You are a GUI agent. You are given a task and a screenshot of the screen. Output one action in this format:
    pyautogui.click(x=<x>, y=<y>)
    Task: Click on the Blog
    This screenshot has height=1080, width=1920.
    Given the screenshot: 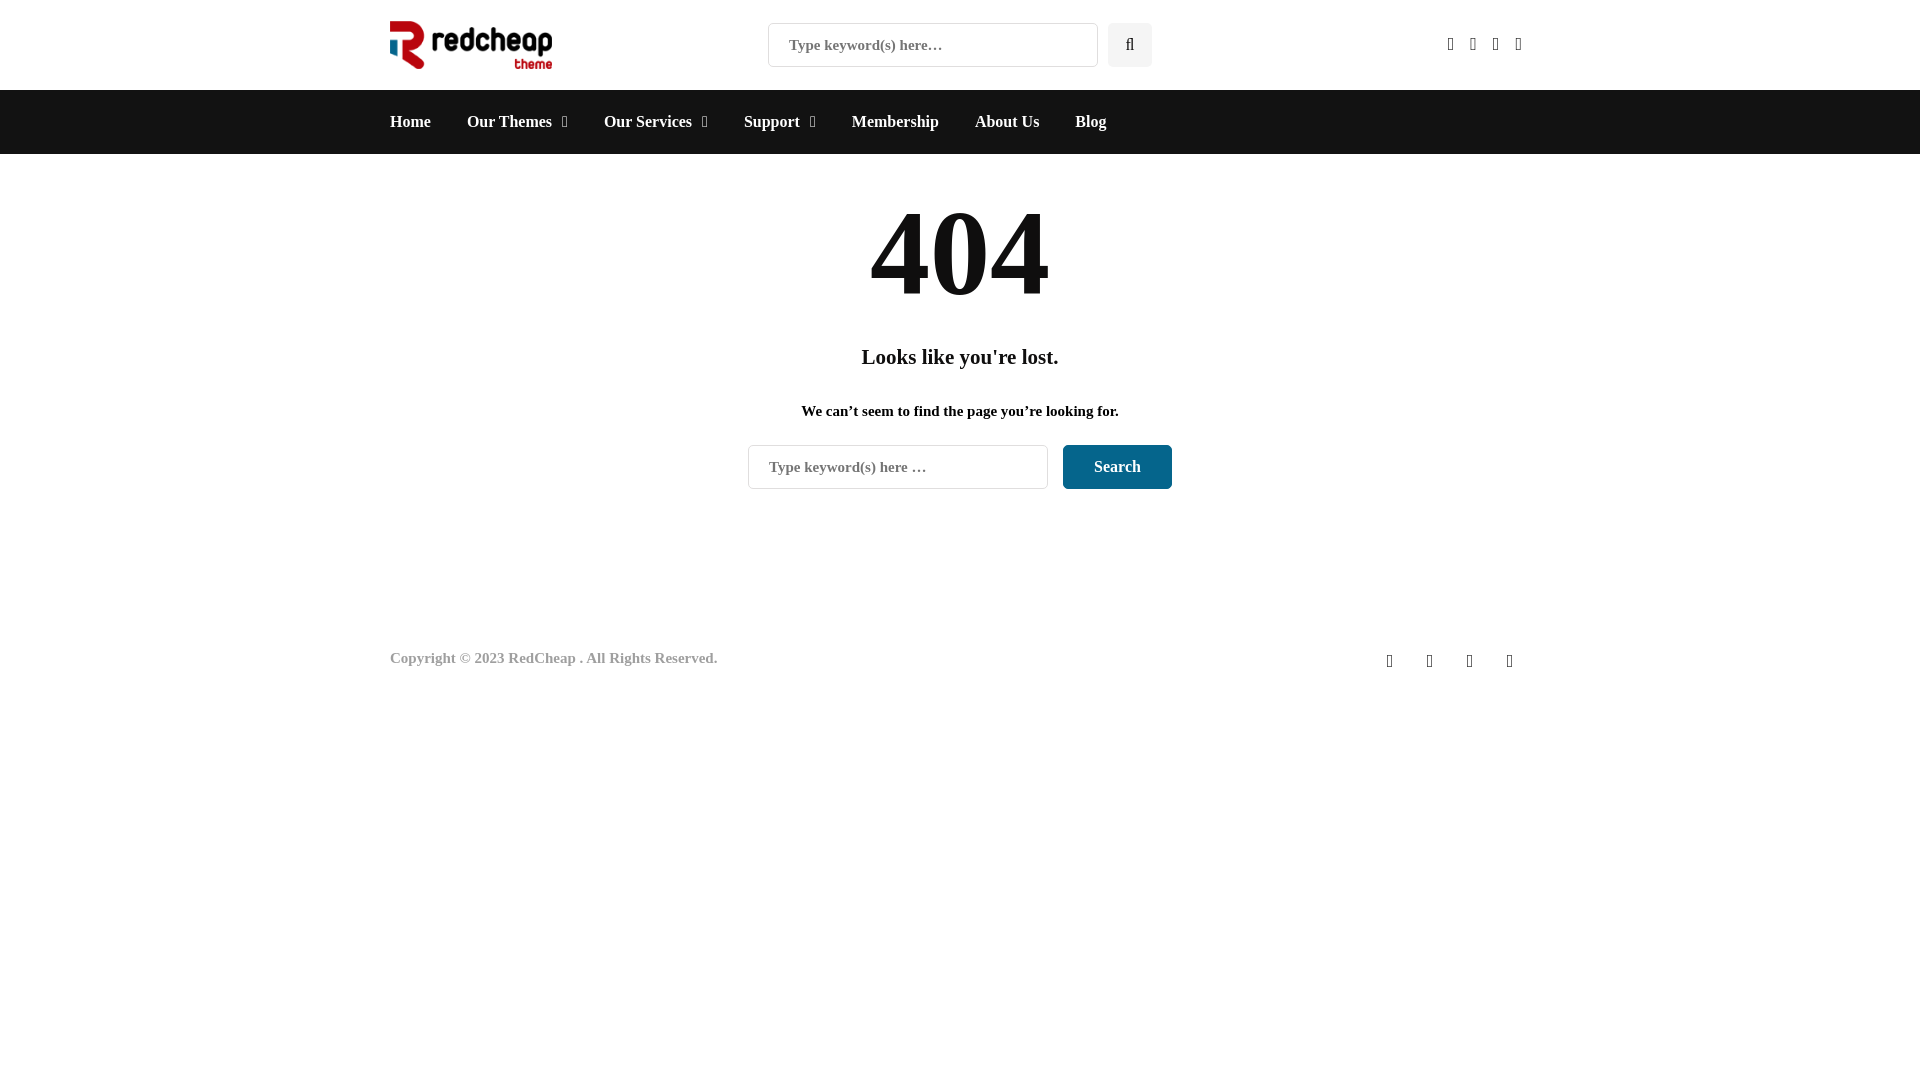 What is the action you would take?
    pyautogui.click(x=1090, y=122)
    